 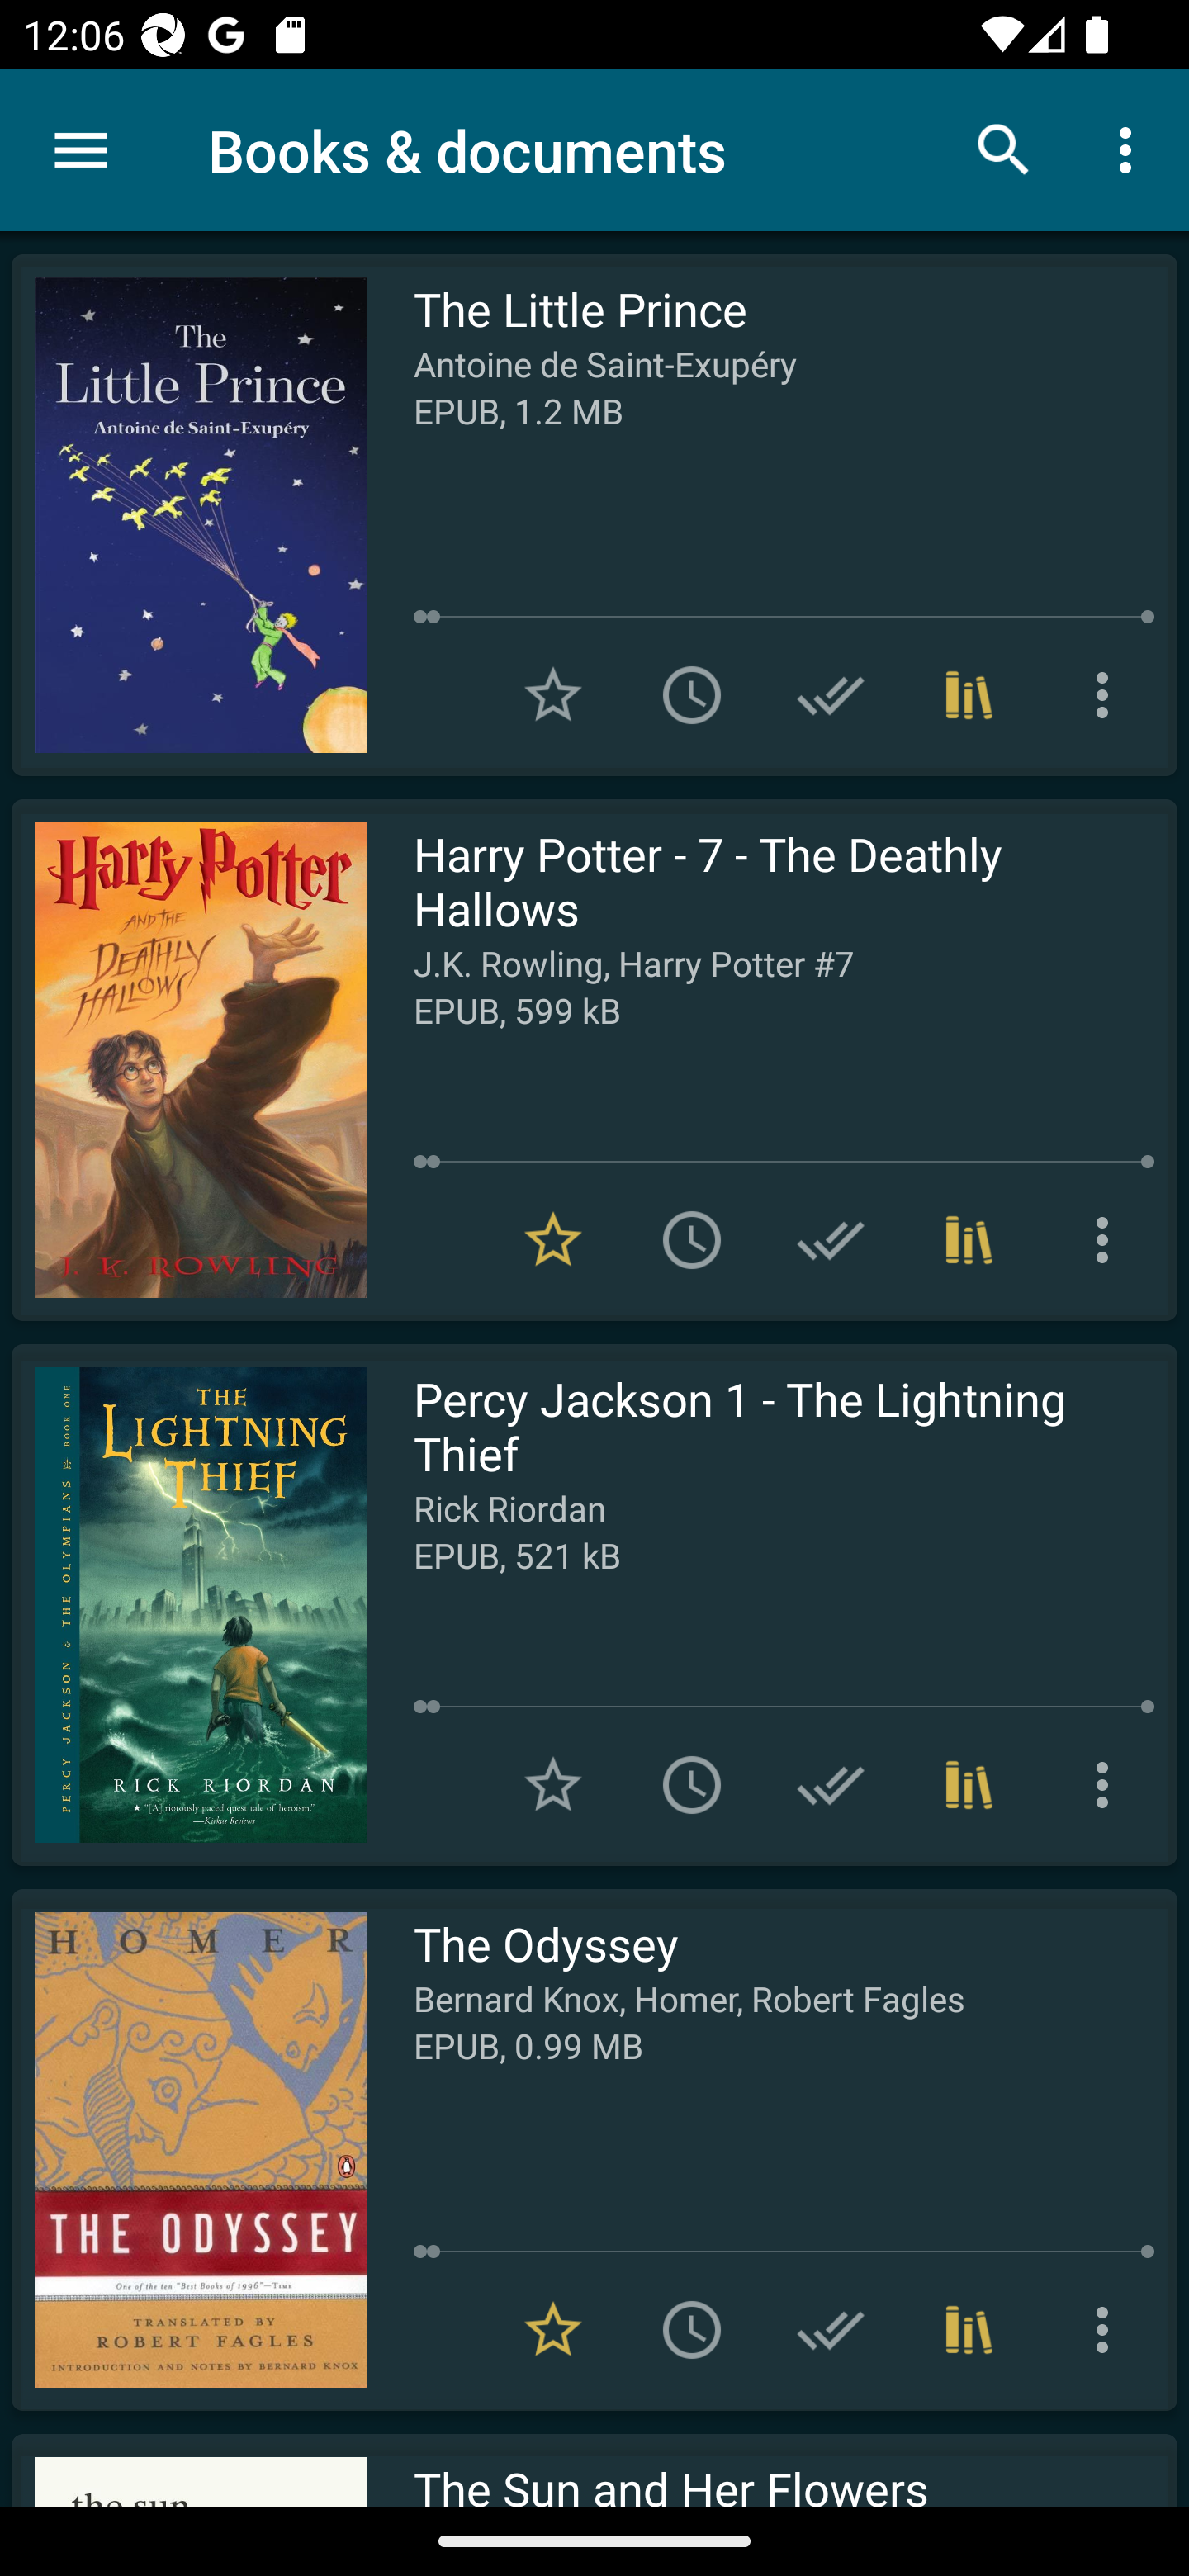 What do you see at coordinates (189, 515) in the screenshot?
I see `Read The Little Prince` at bounding box center [189, 515].